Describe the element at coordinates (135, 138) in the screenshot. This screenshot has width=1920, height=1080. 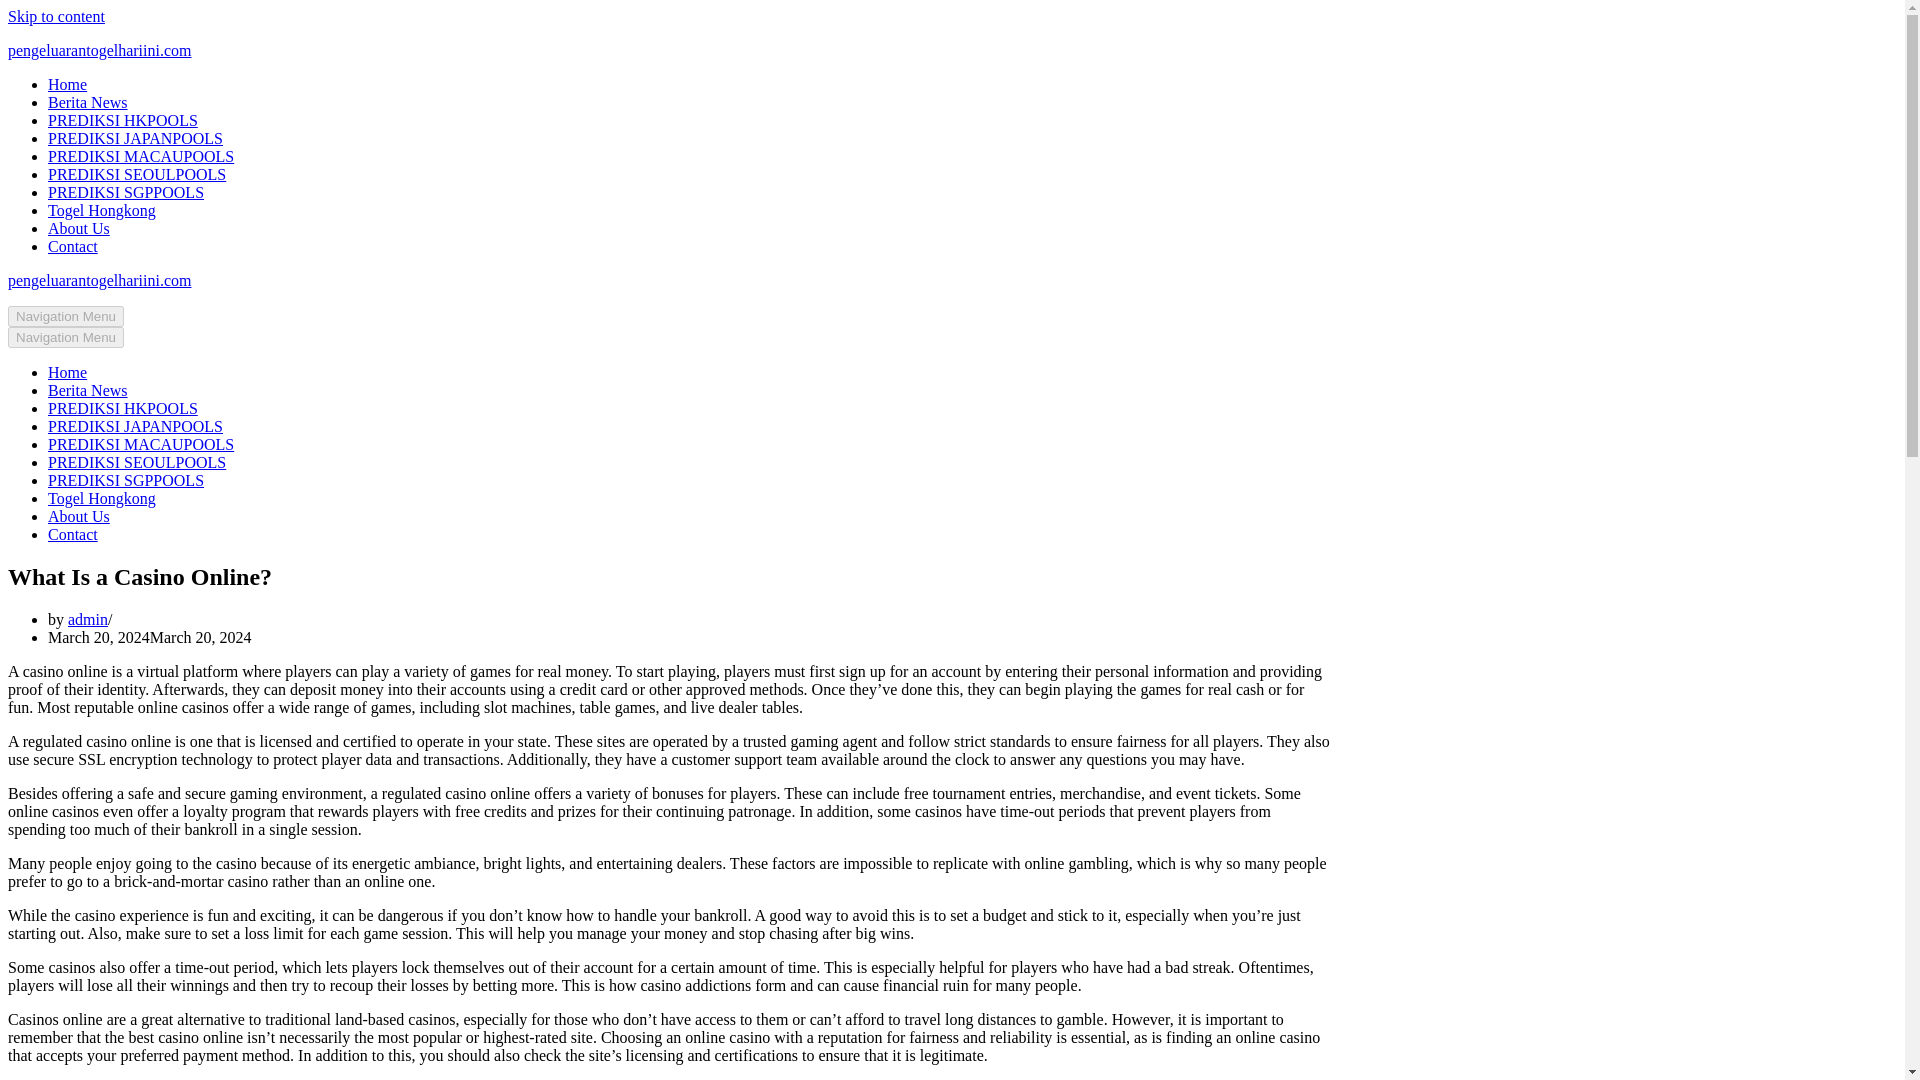
I see `PREDIKSI JAPANPOOLS` at that location.